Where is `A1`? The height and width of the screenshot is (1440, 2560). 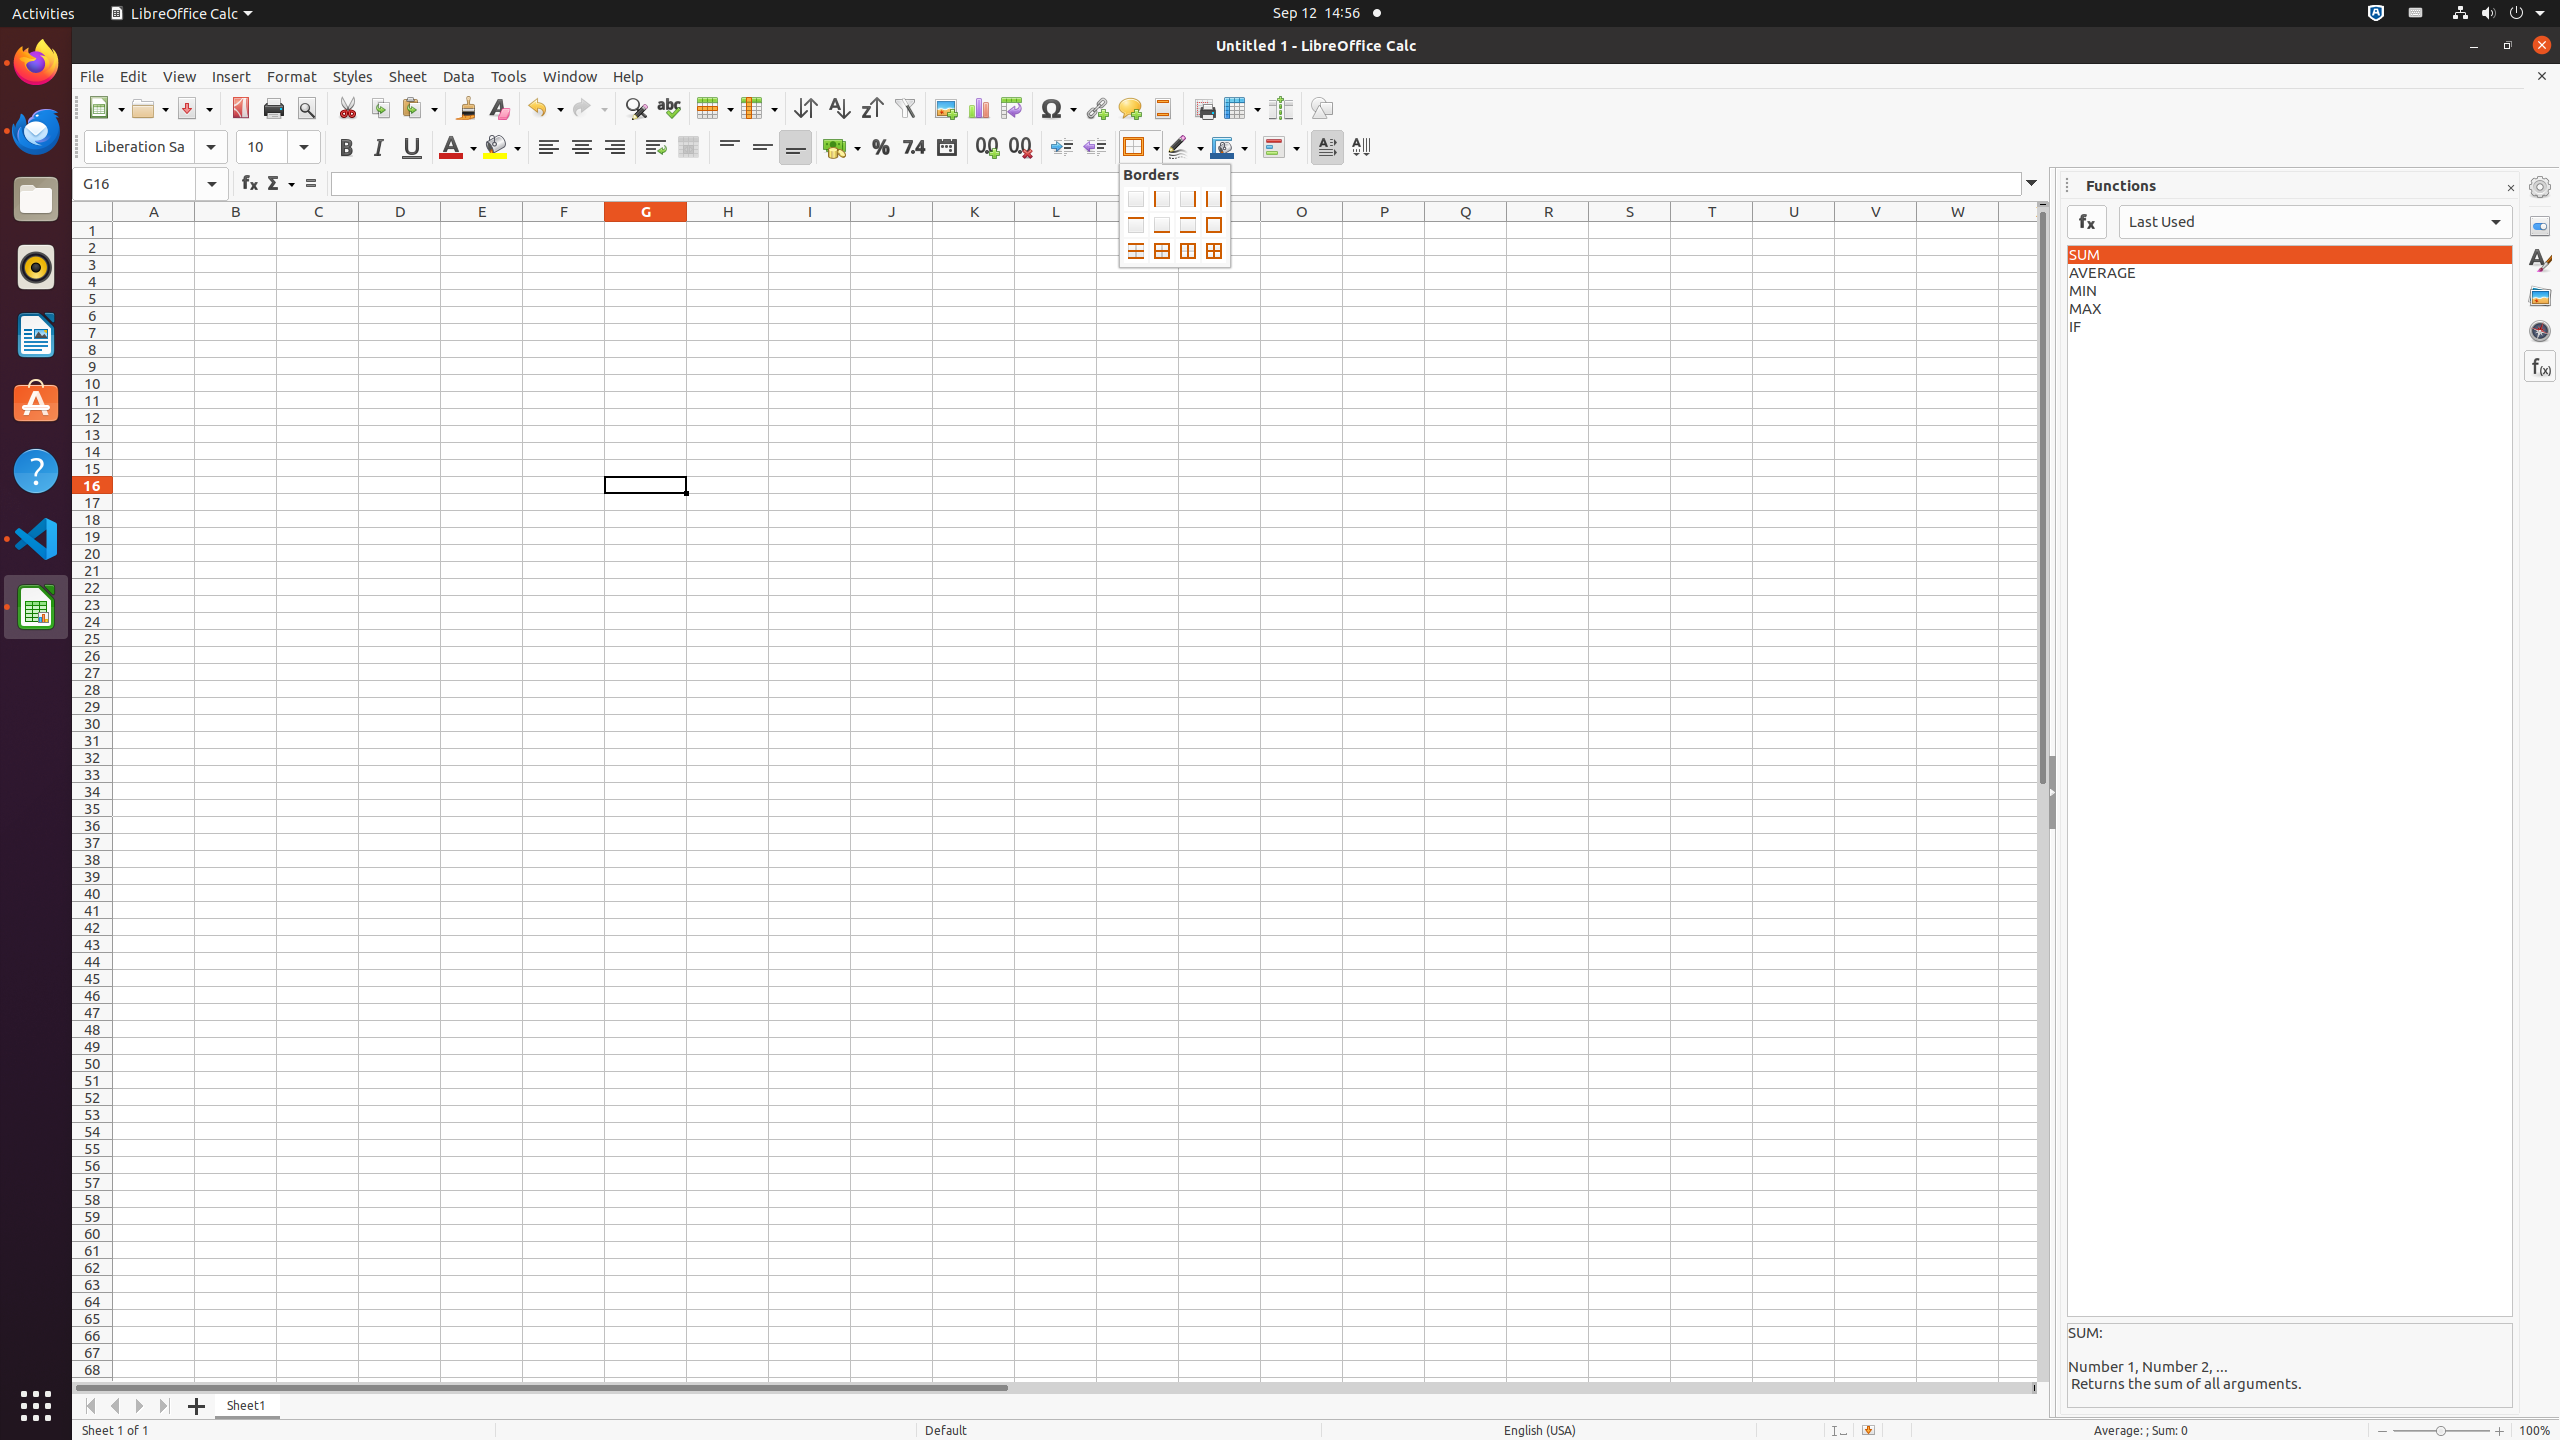
A1 is located at coordinates (154, 230).